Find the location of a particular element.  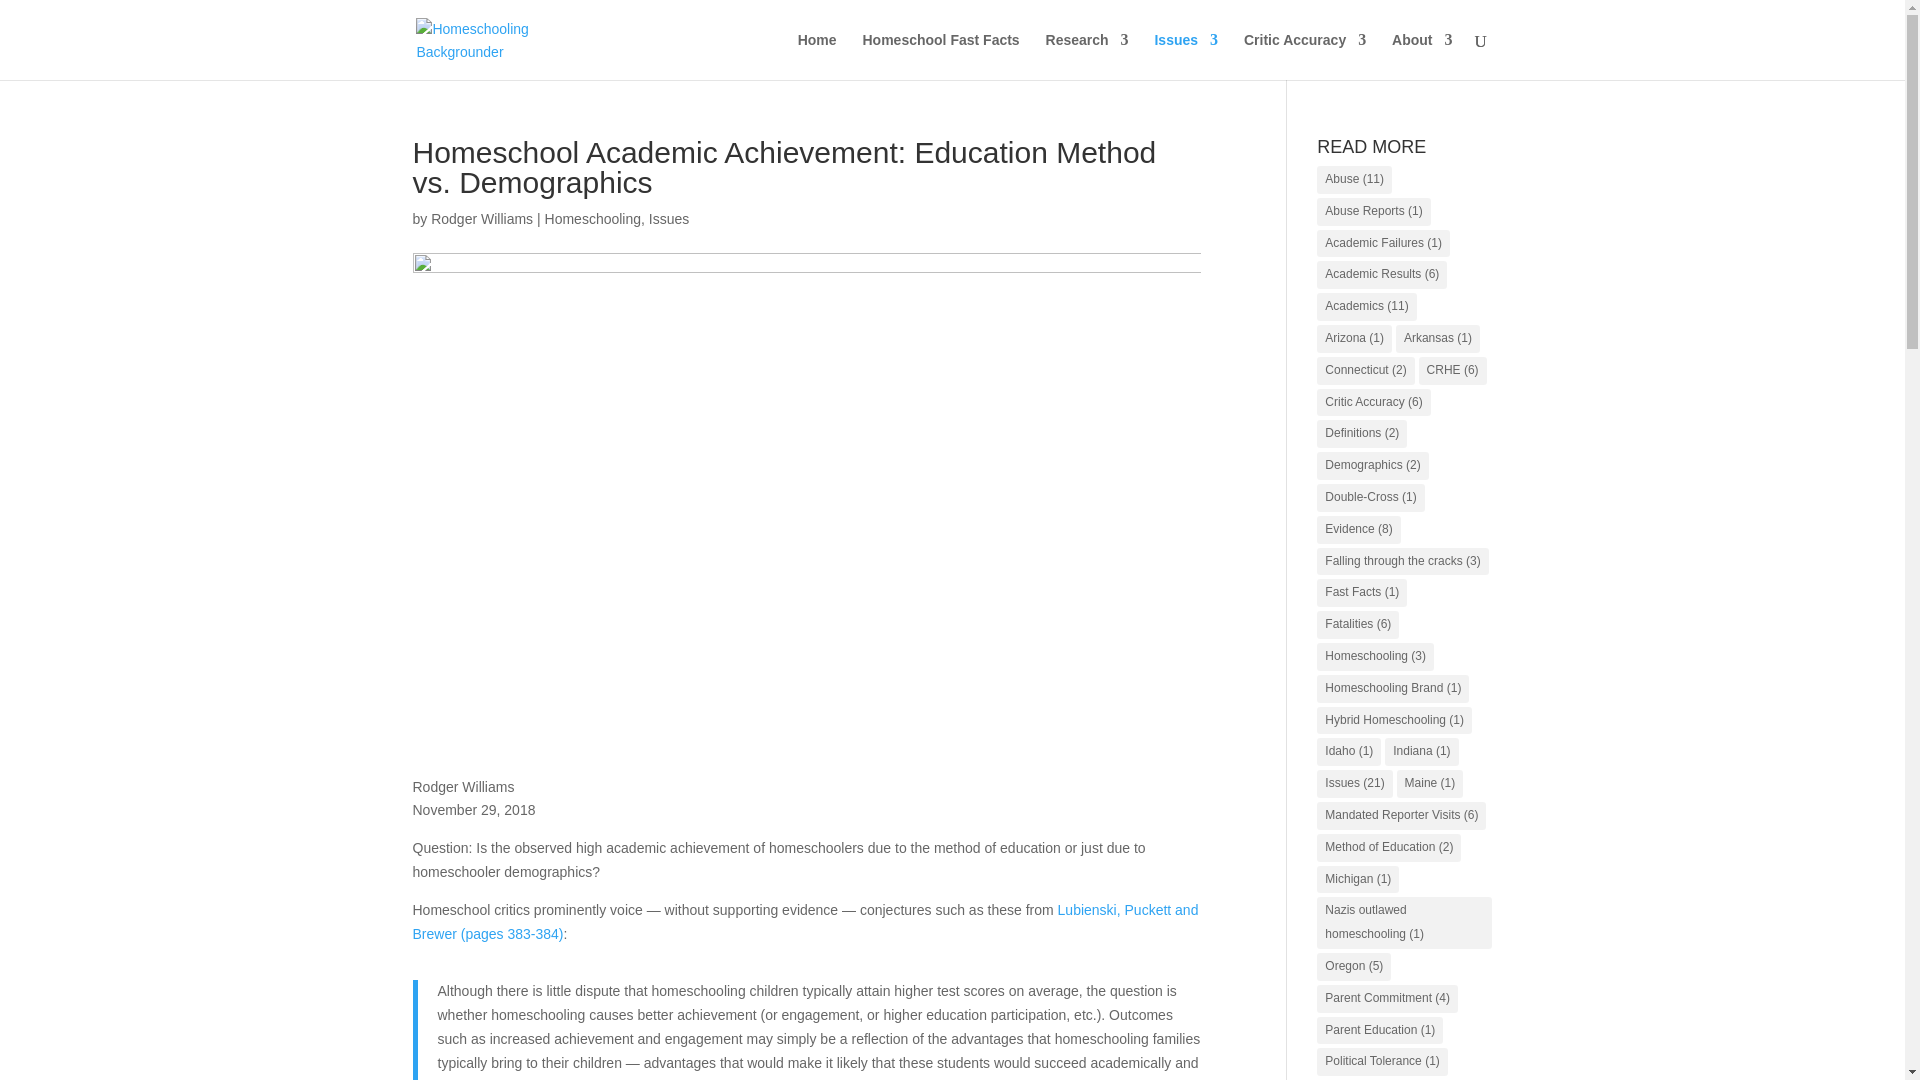

Homeschool Fast Facts is located at coordinates (940, 56).